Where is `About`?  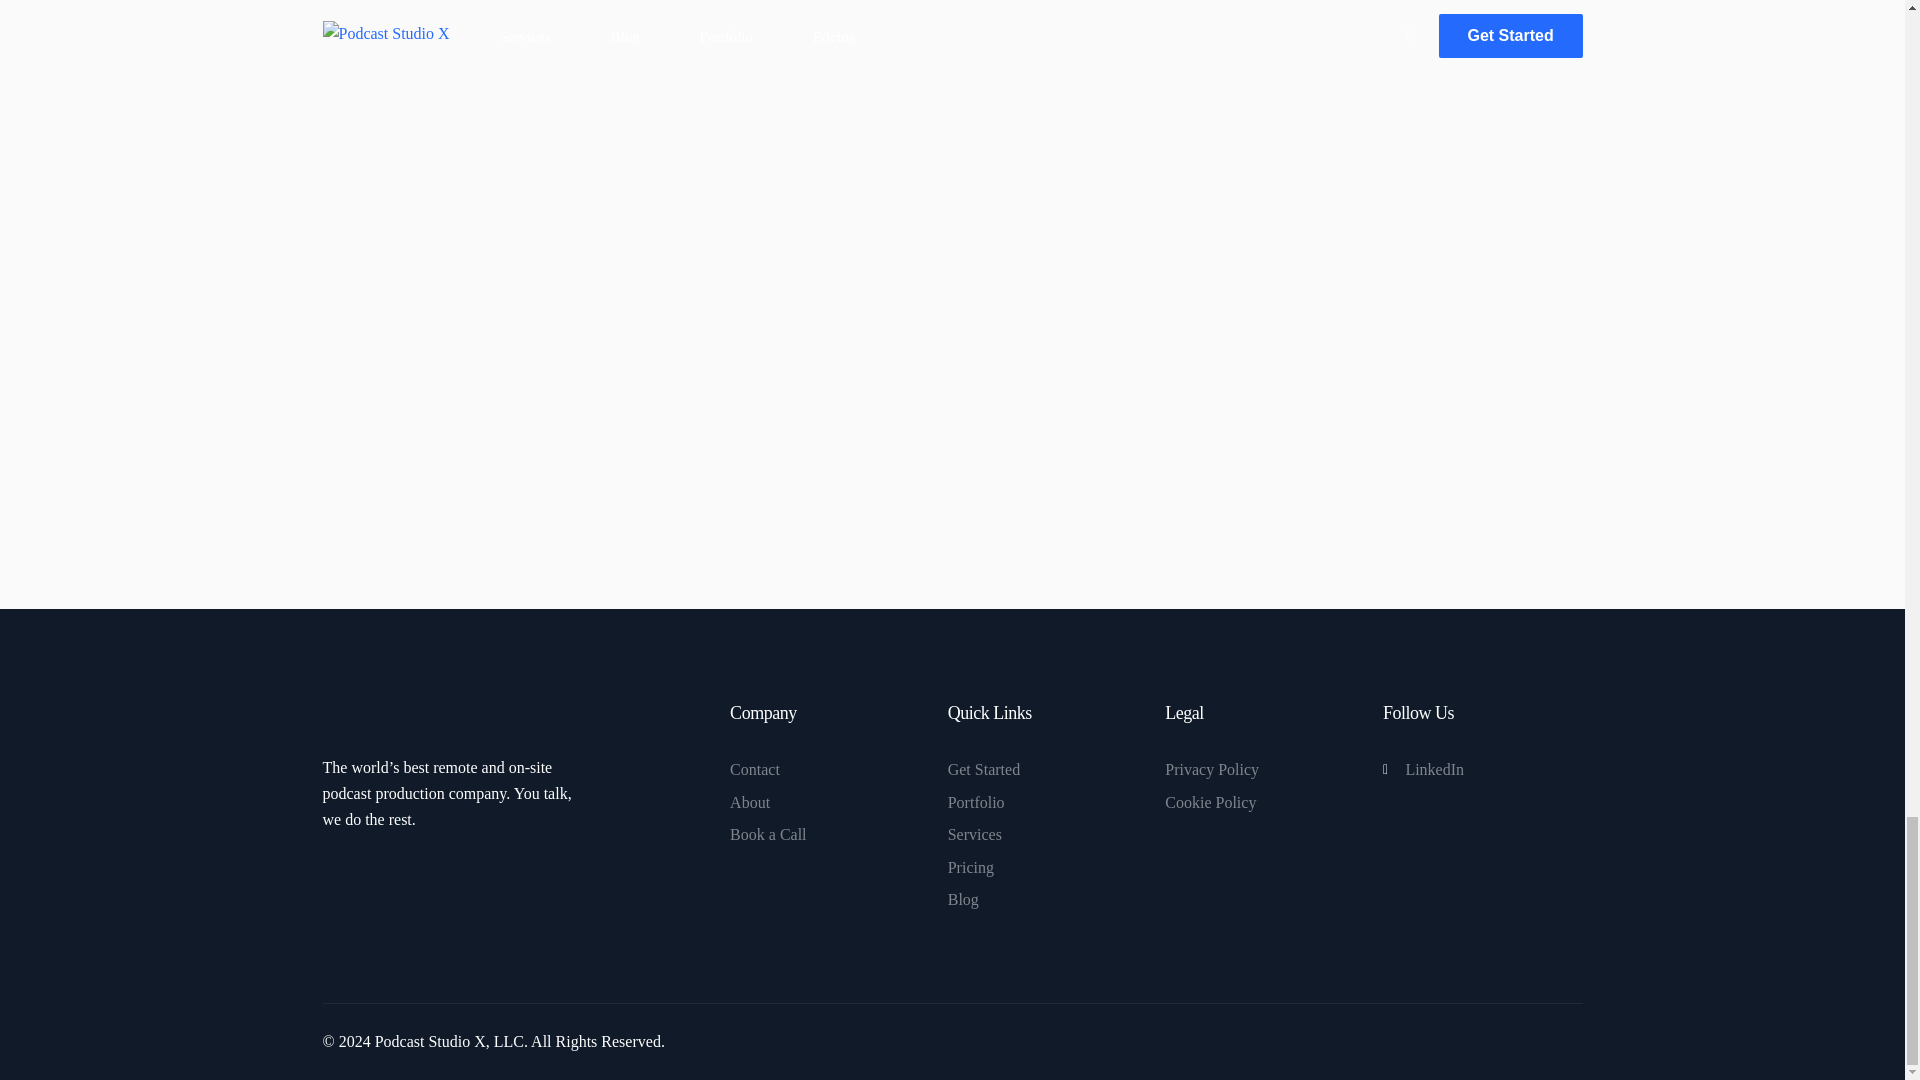
About is located at coordinates (828, 802).